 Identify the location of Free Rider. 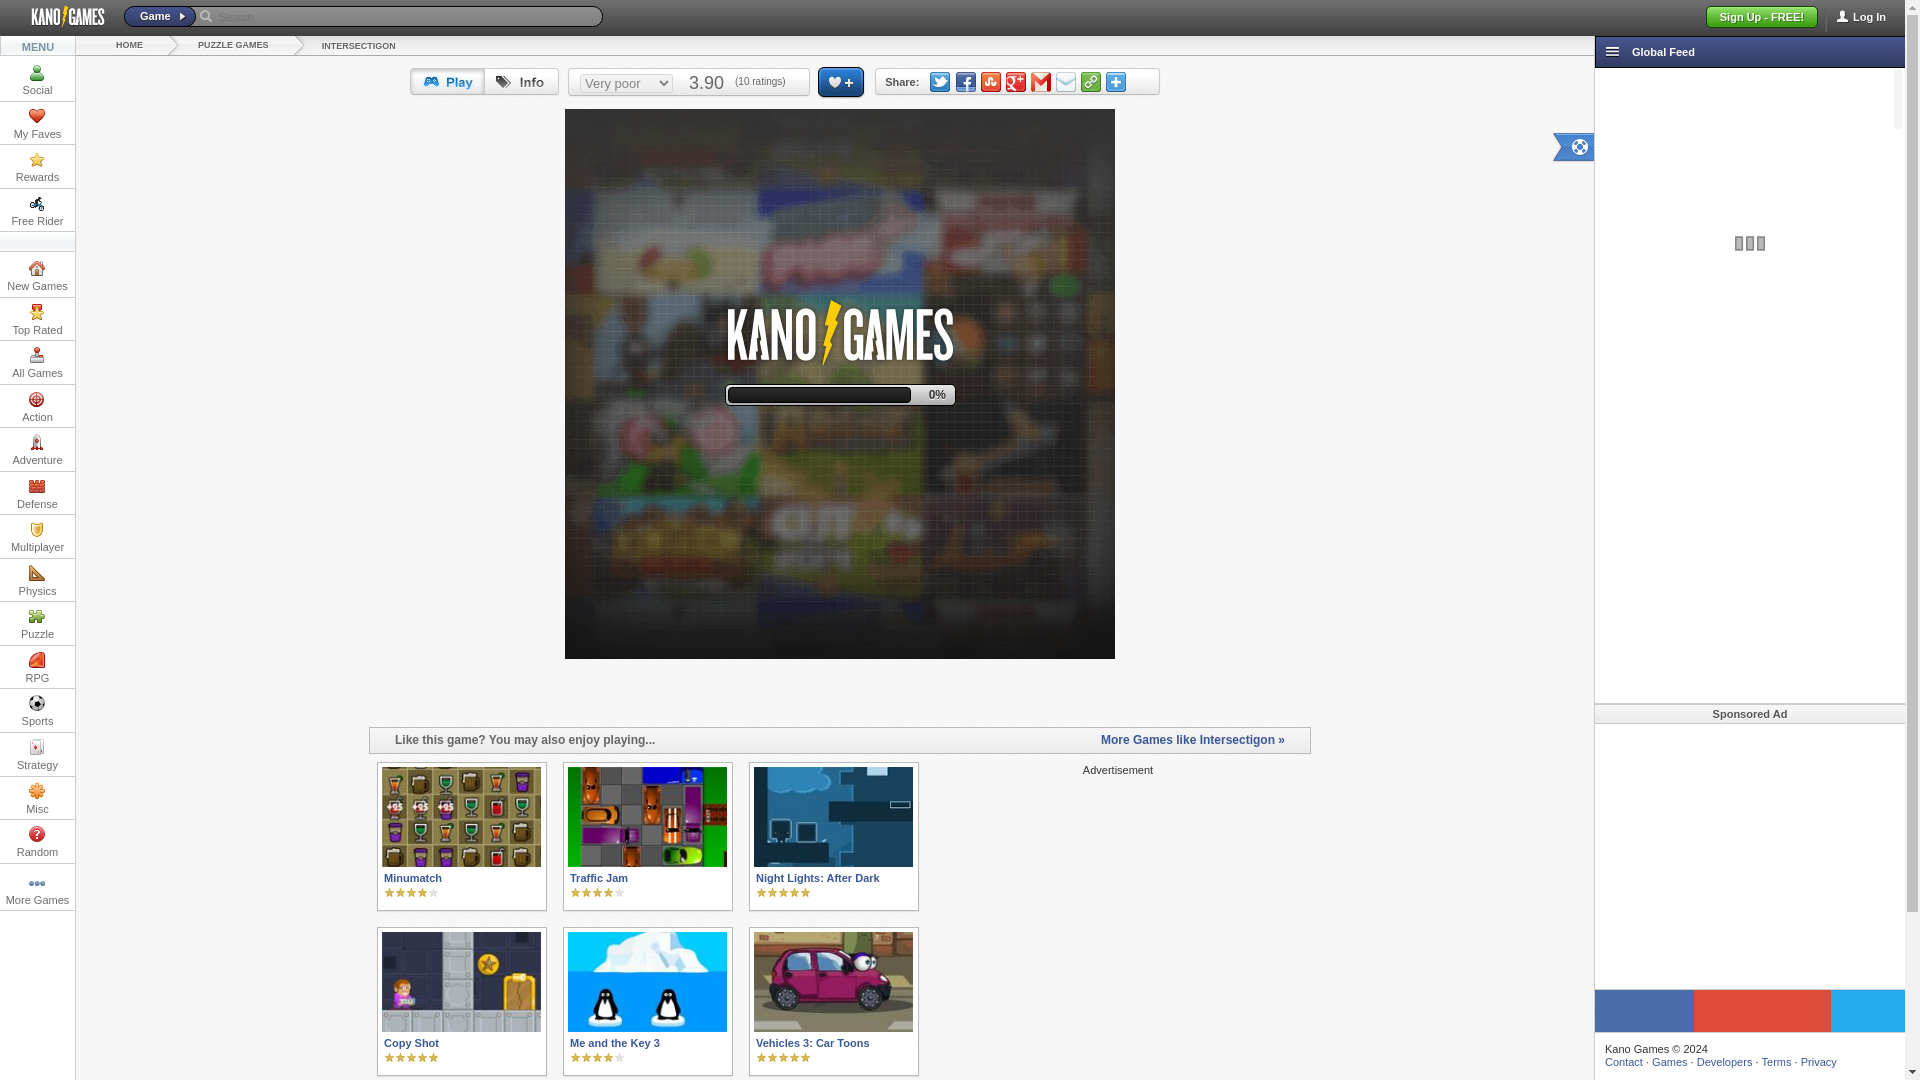
(37, 210).